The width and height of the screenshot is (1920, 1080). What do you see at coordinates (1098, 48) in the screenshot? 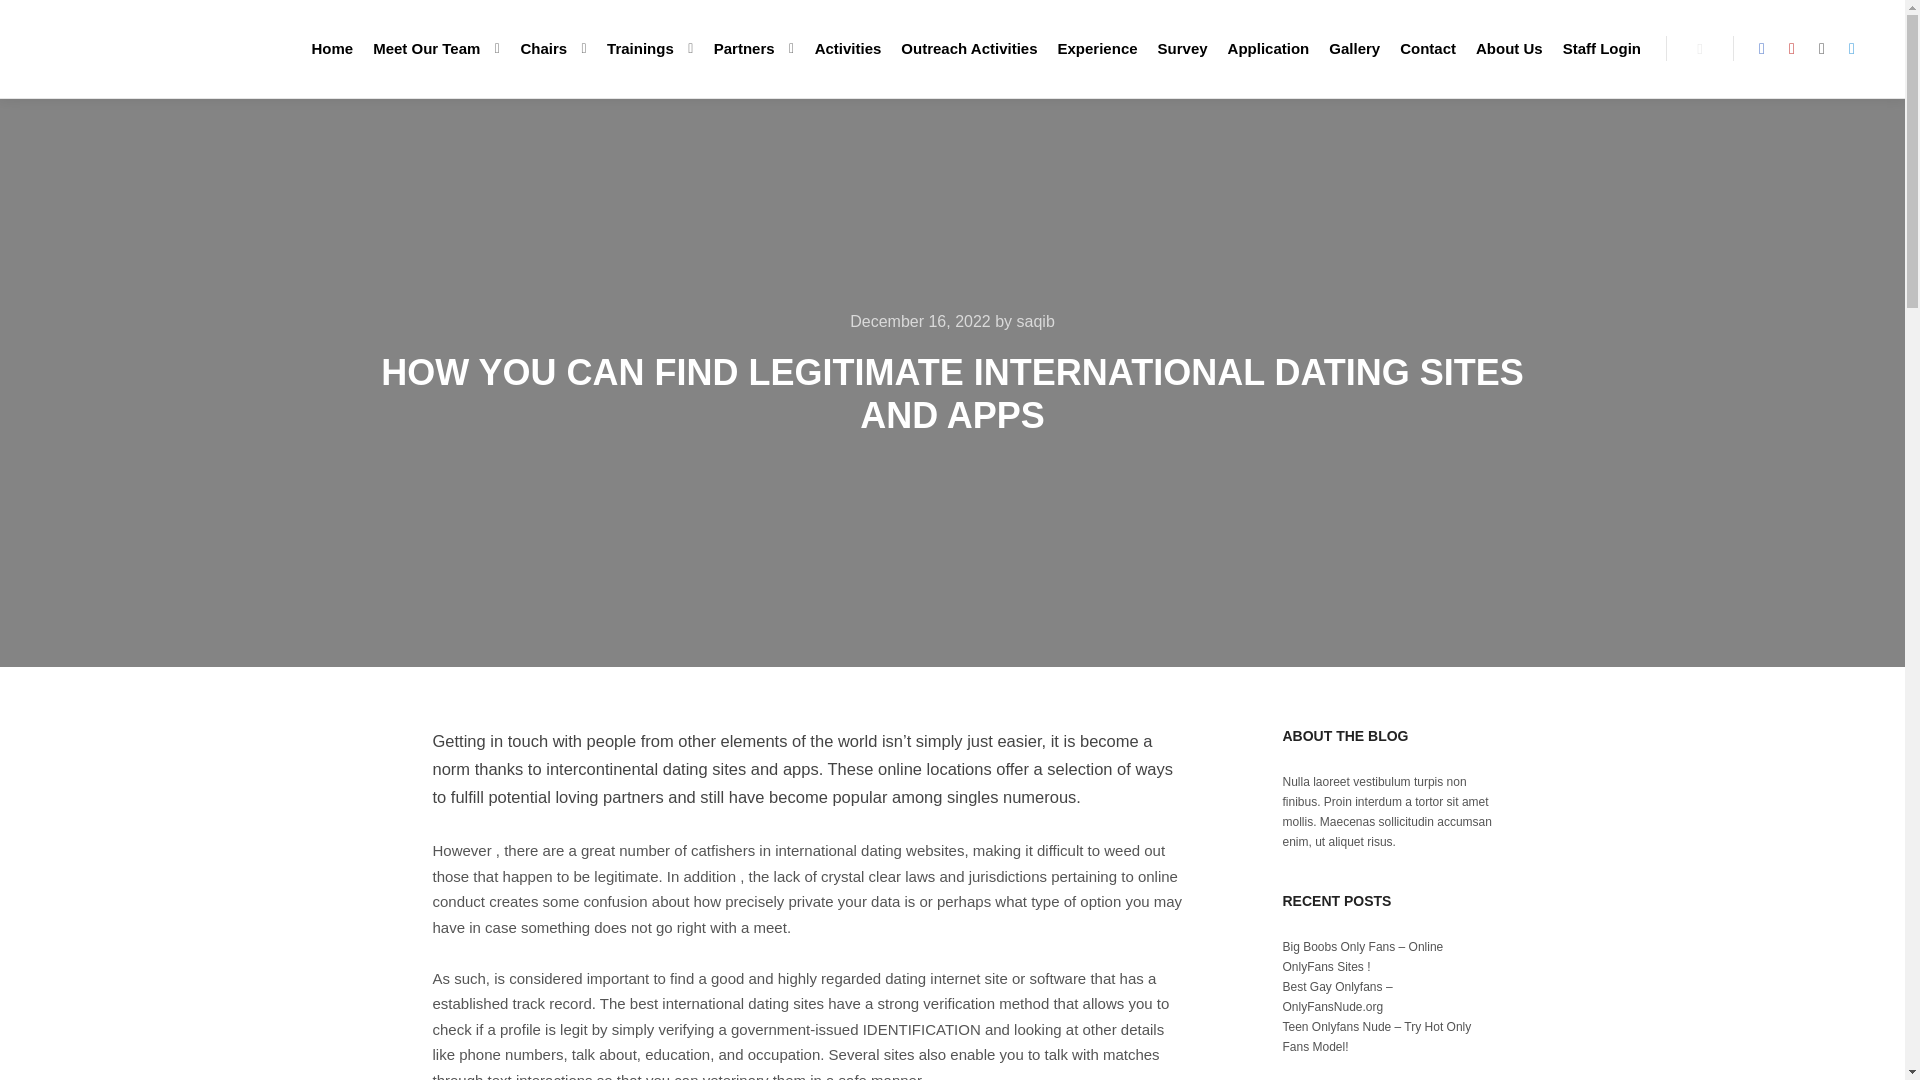
I see `Experience` at bounding box center [1098, 48].